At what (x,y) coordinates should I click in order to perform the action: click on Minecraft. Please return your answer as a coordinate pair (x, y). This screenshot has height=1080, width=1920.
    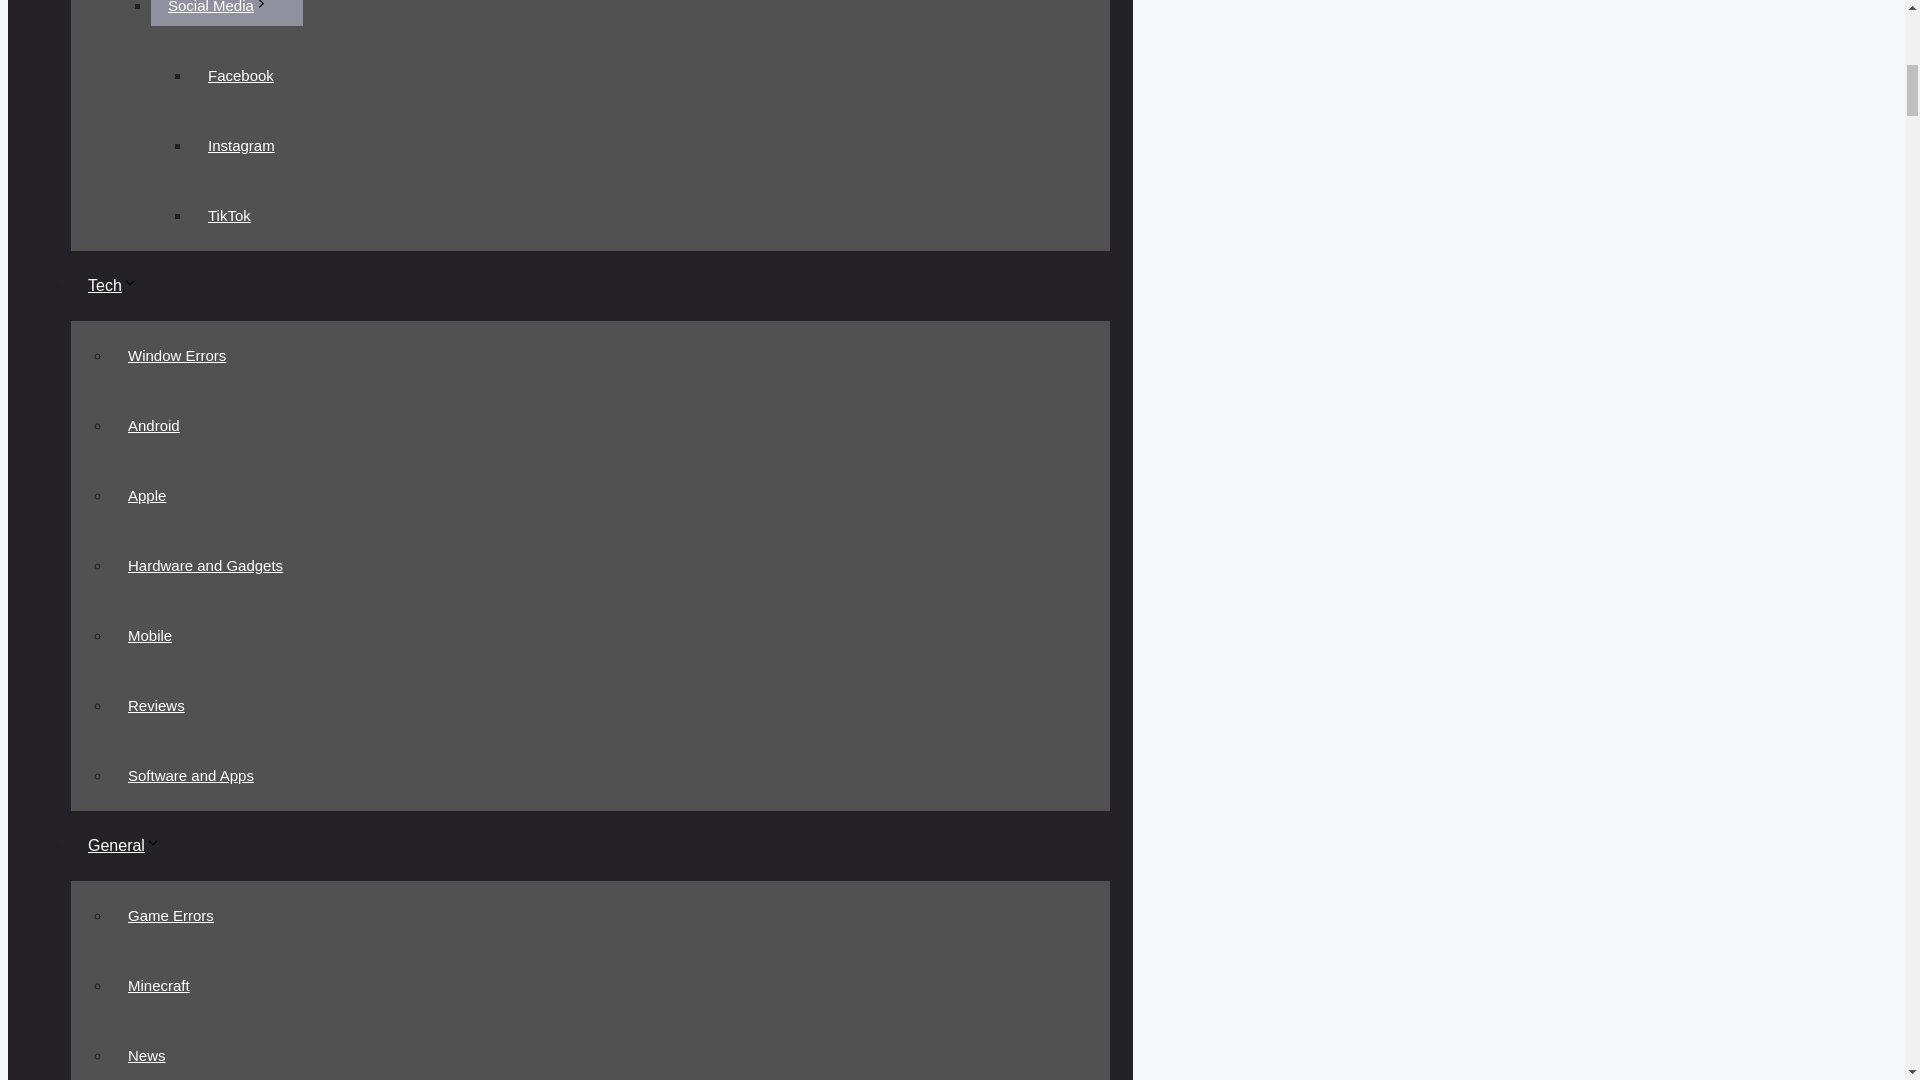
    Looking at the image, I should click on (159, 985).